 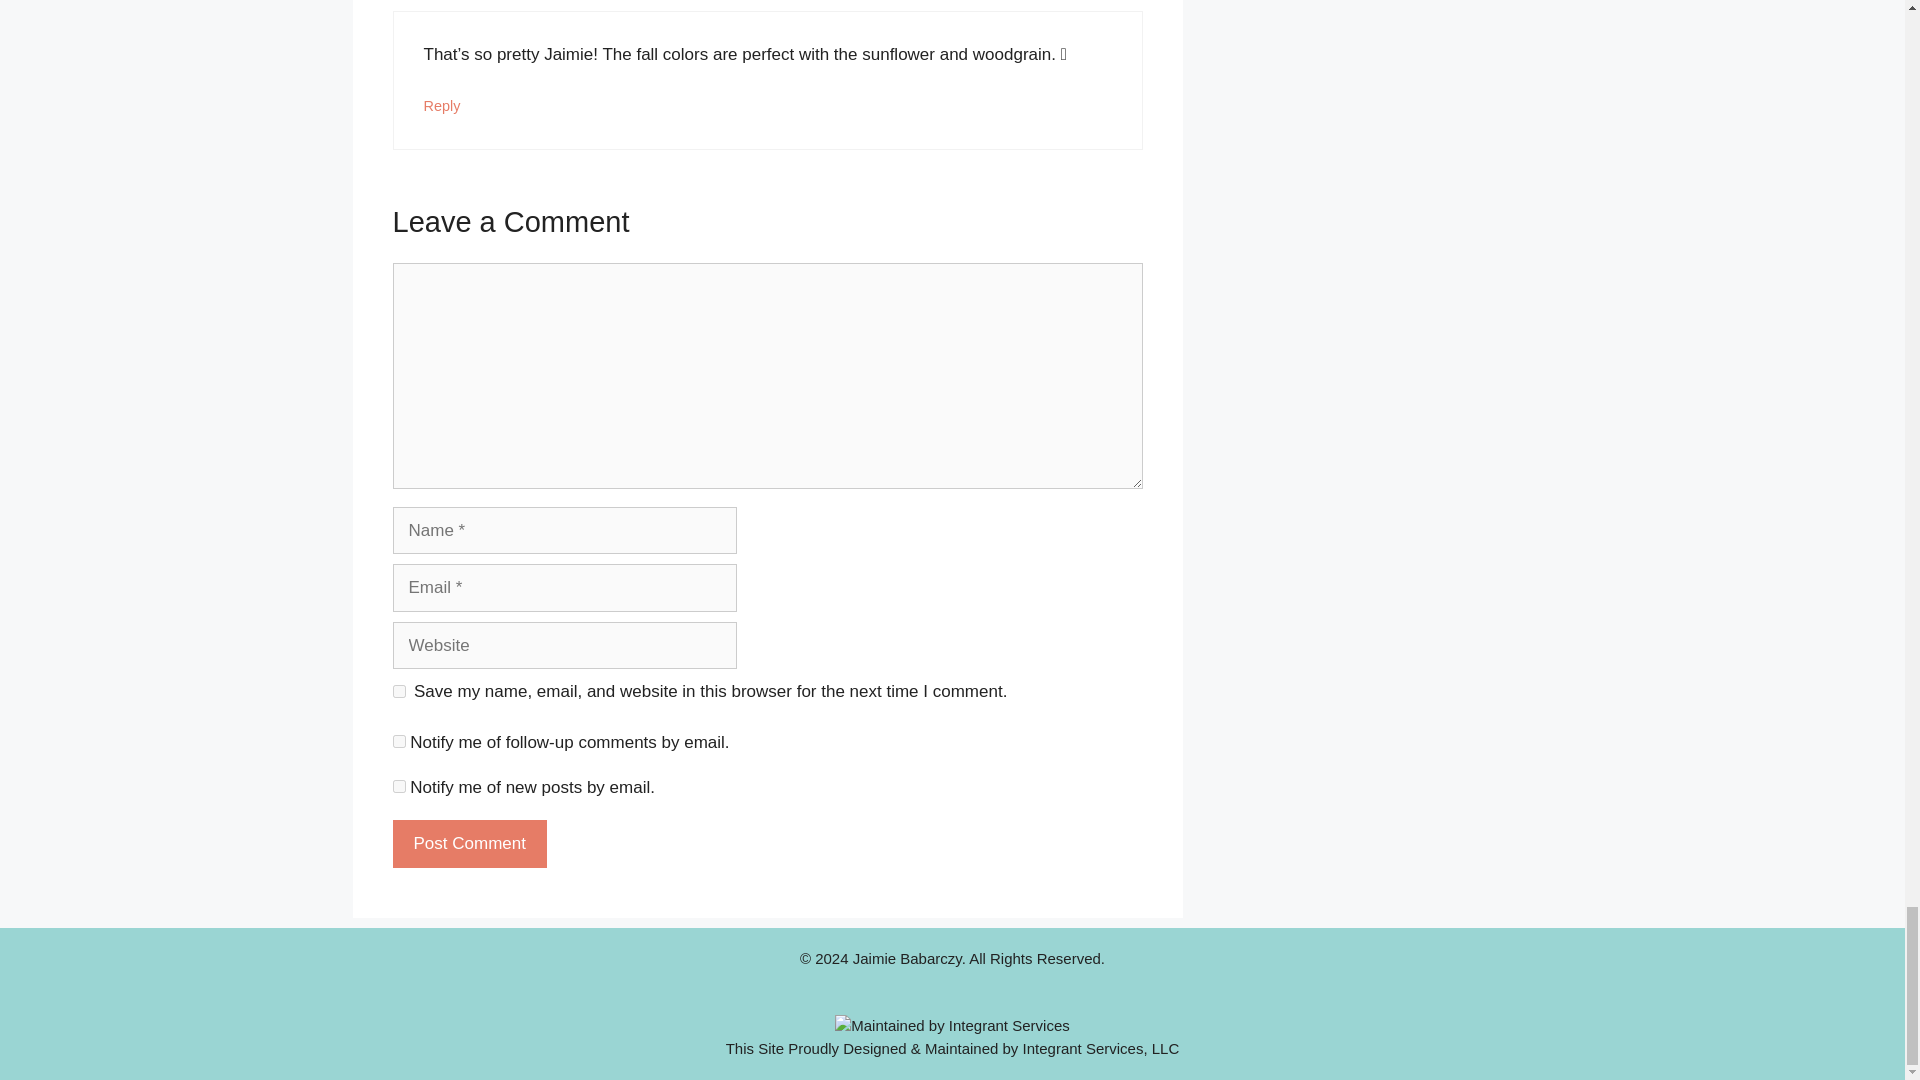 What do you see at coordinates (398, 742) in the screenshot?
I see `subscribe` at bounding box center [398, 742].